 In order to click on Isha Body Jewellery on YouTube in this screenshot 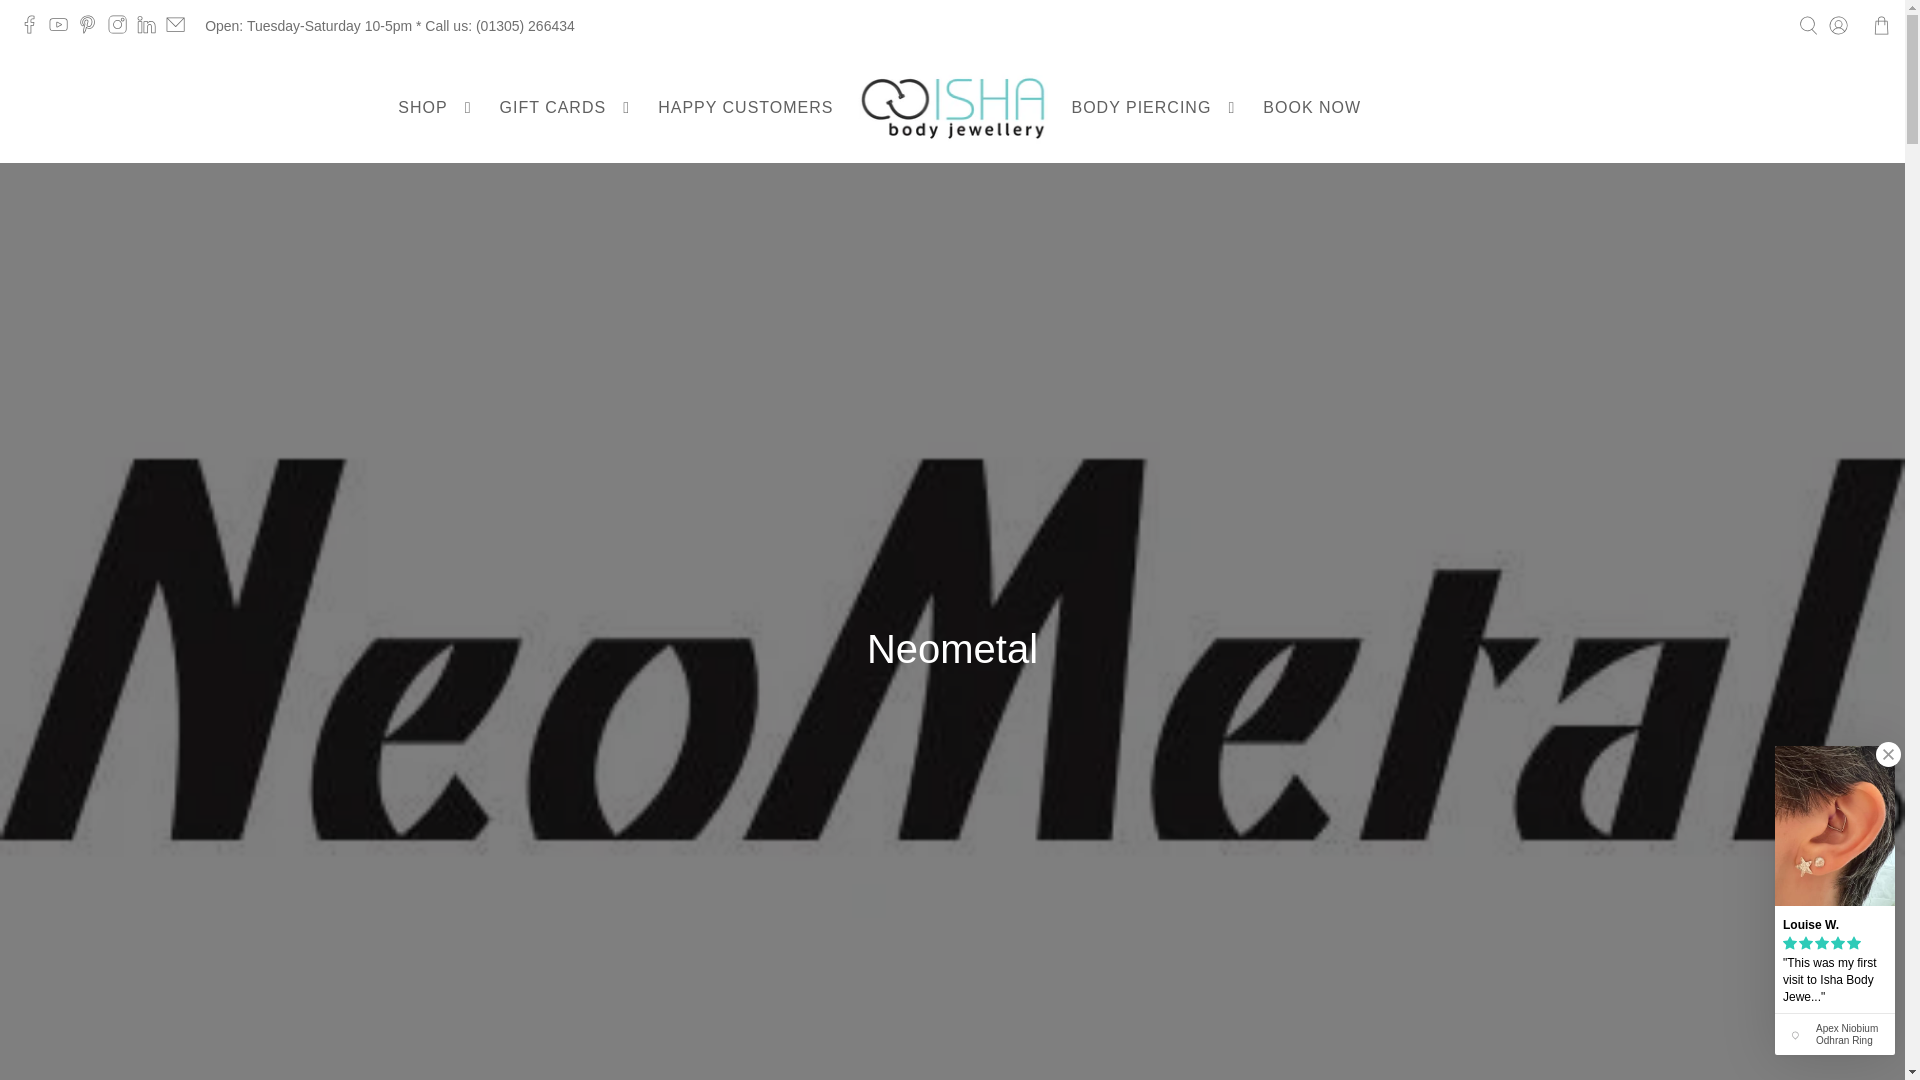, I will do `click(64, 29)`.